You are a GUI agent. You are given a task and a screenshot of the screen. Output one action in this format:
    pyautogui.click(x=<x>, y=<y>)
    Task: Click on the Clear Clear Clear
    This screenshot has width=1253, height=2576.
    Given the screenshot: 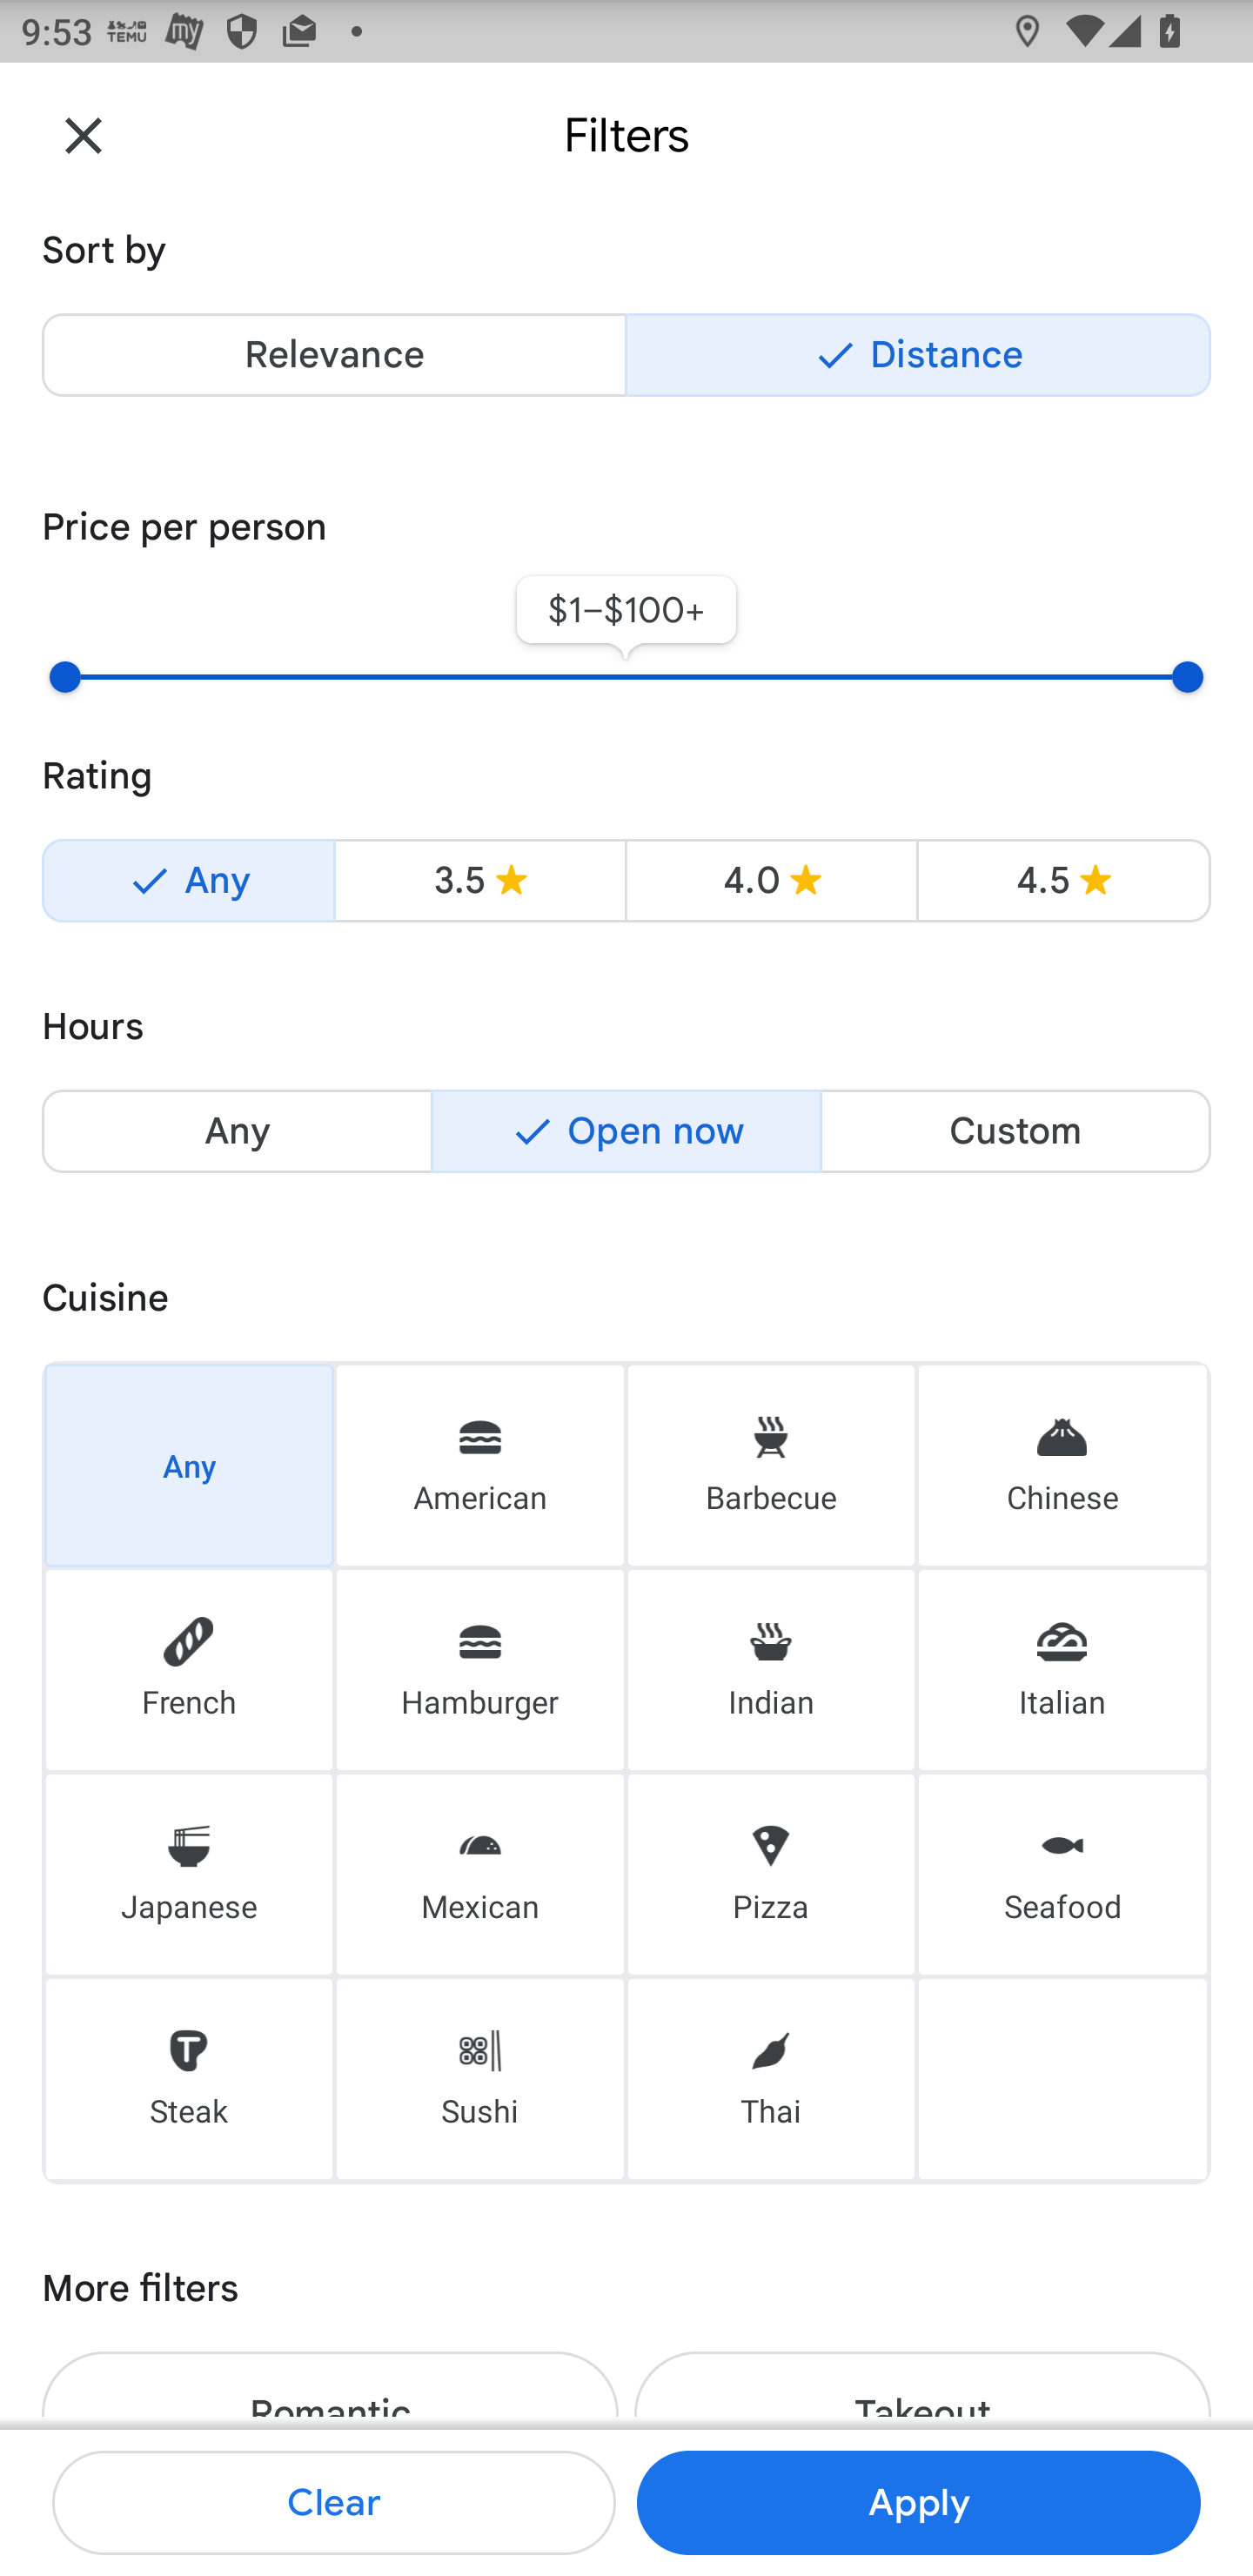 What is the action you would take?
    pyautogui.click(x=334, y=2503)
    